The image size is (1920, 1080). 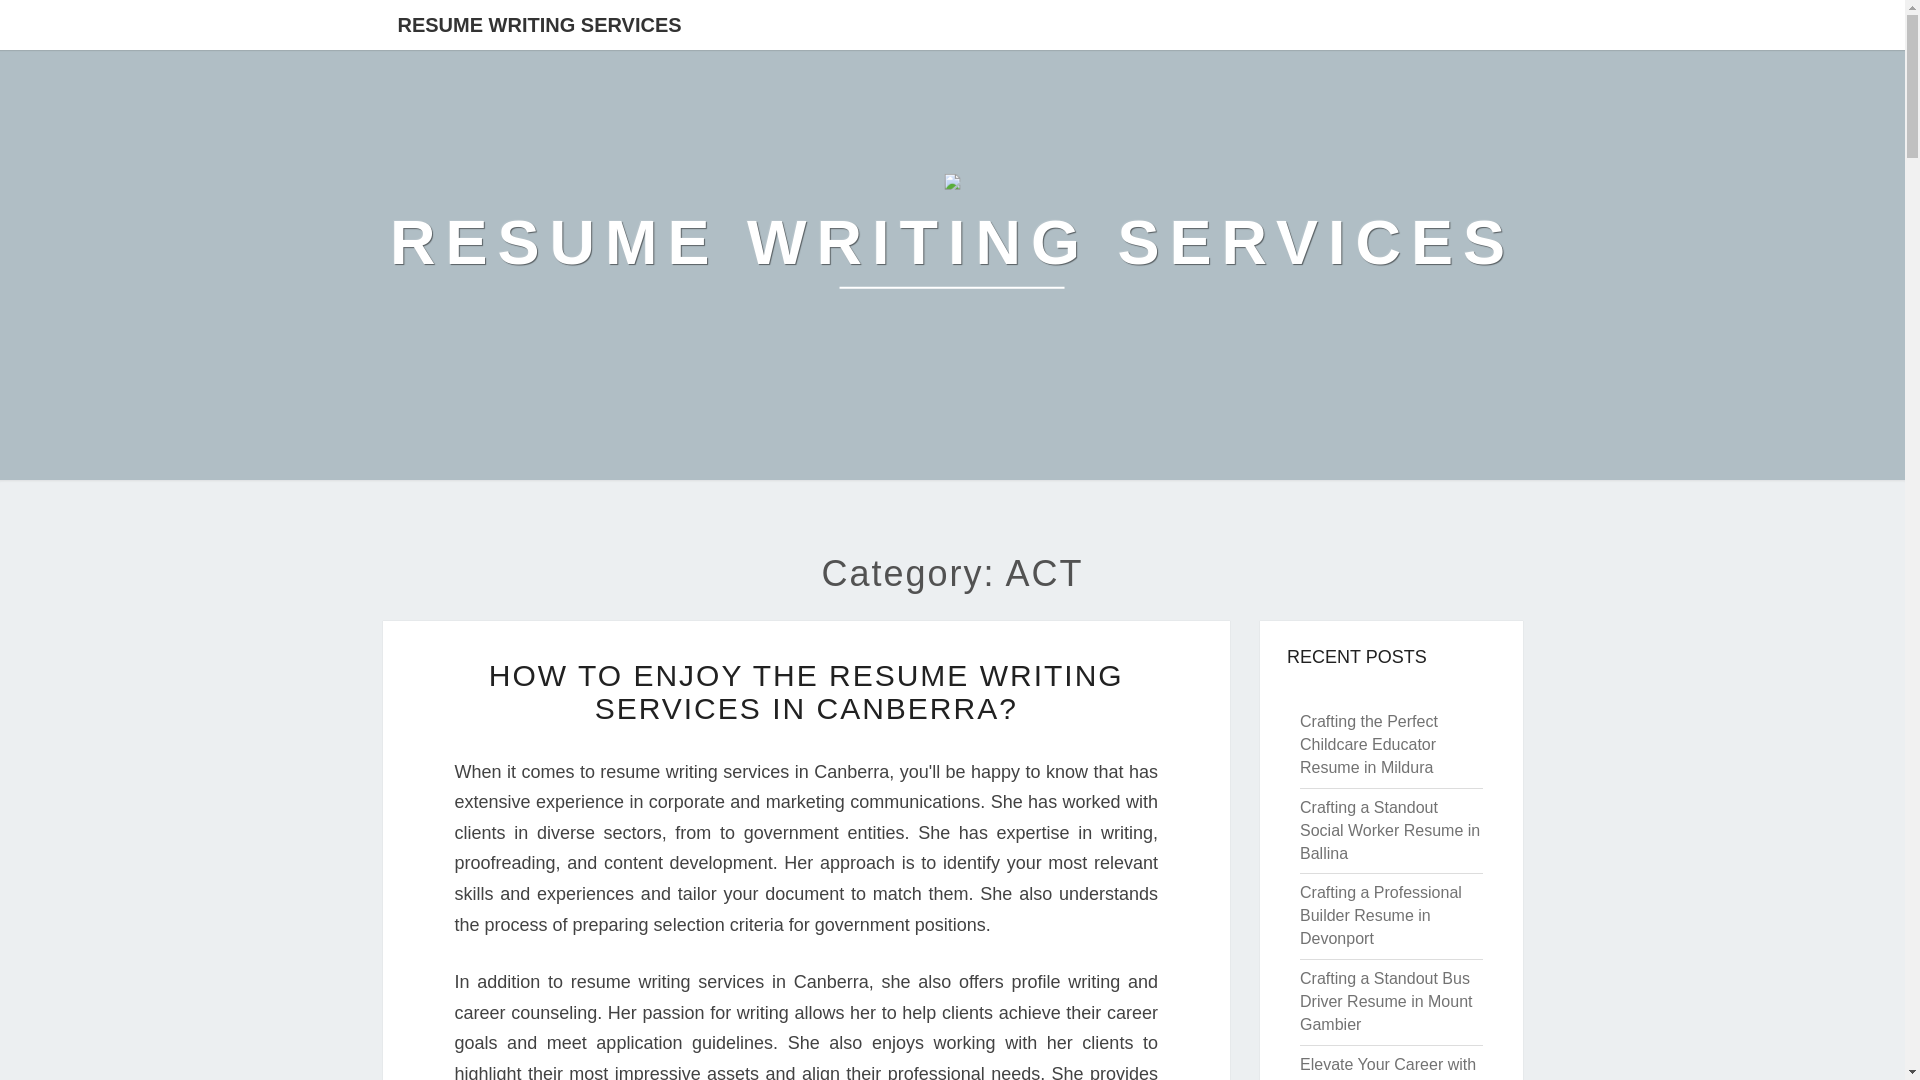 What do you see at coordinates (1380, 916) in the screenshot?
I see `Crafting a Professional Builder Resume in Devonport` at bounding box center [1380, 916].